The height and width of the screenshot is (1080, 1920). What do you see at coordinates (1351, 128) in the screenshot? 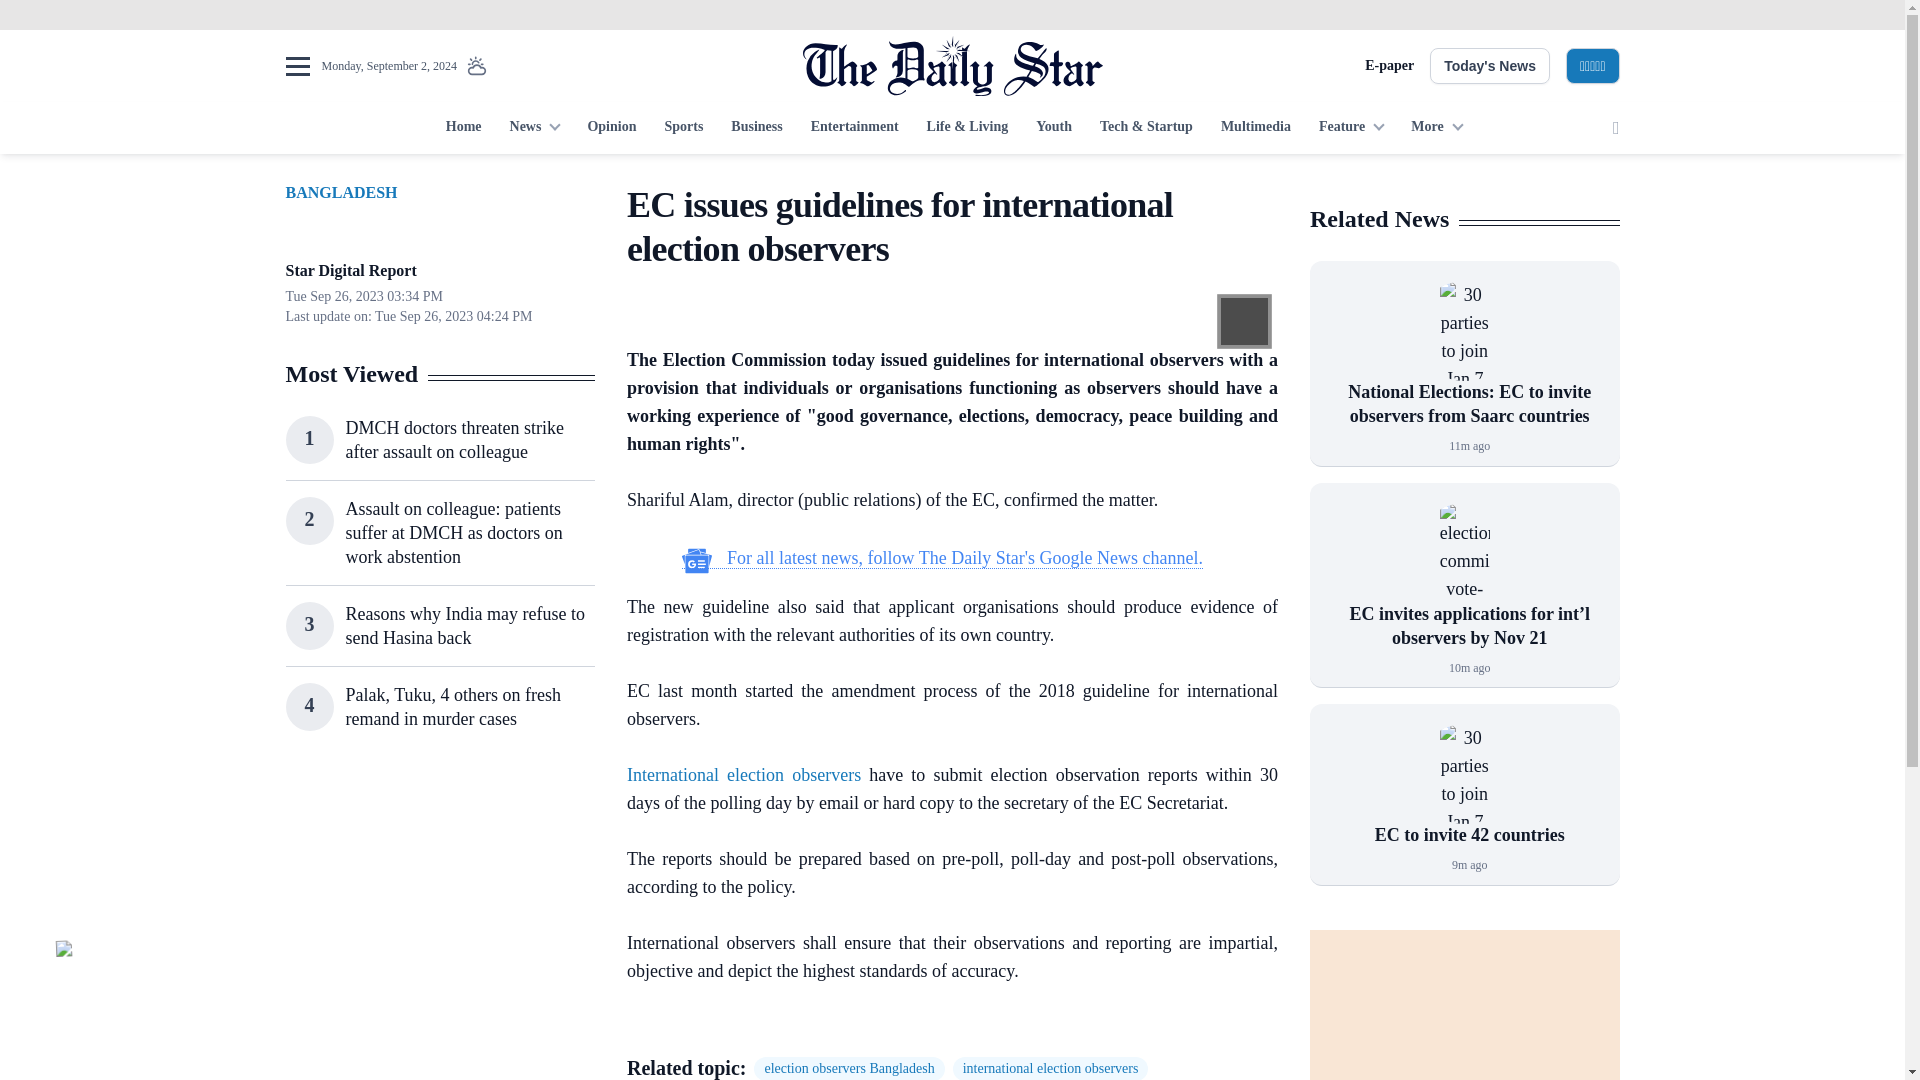
I see `Feature` at bounding box center [1351, 128].